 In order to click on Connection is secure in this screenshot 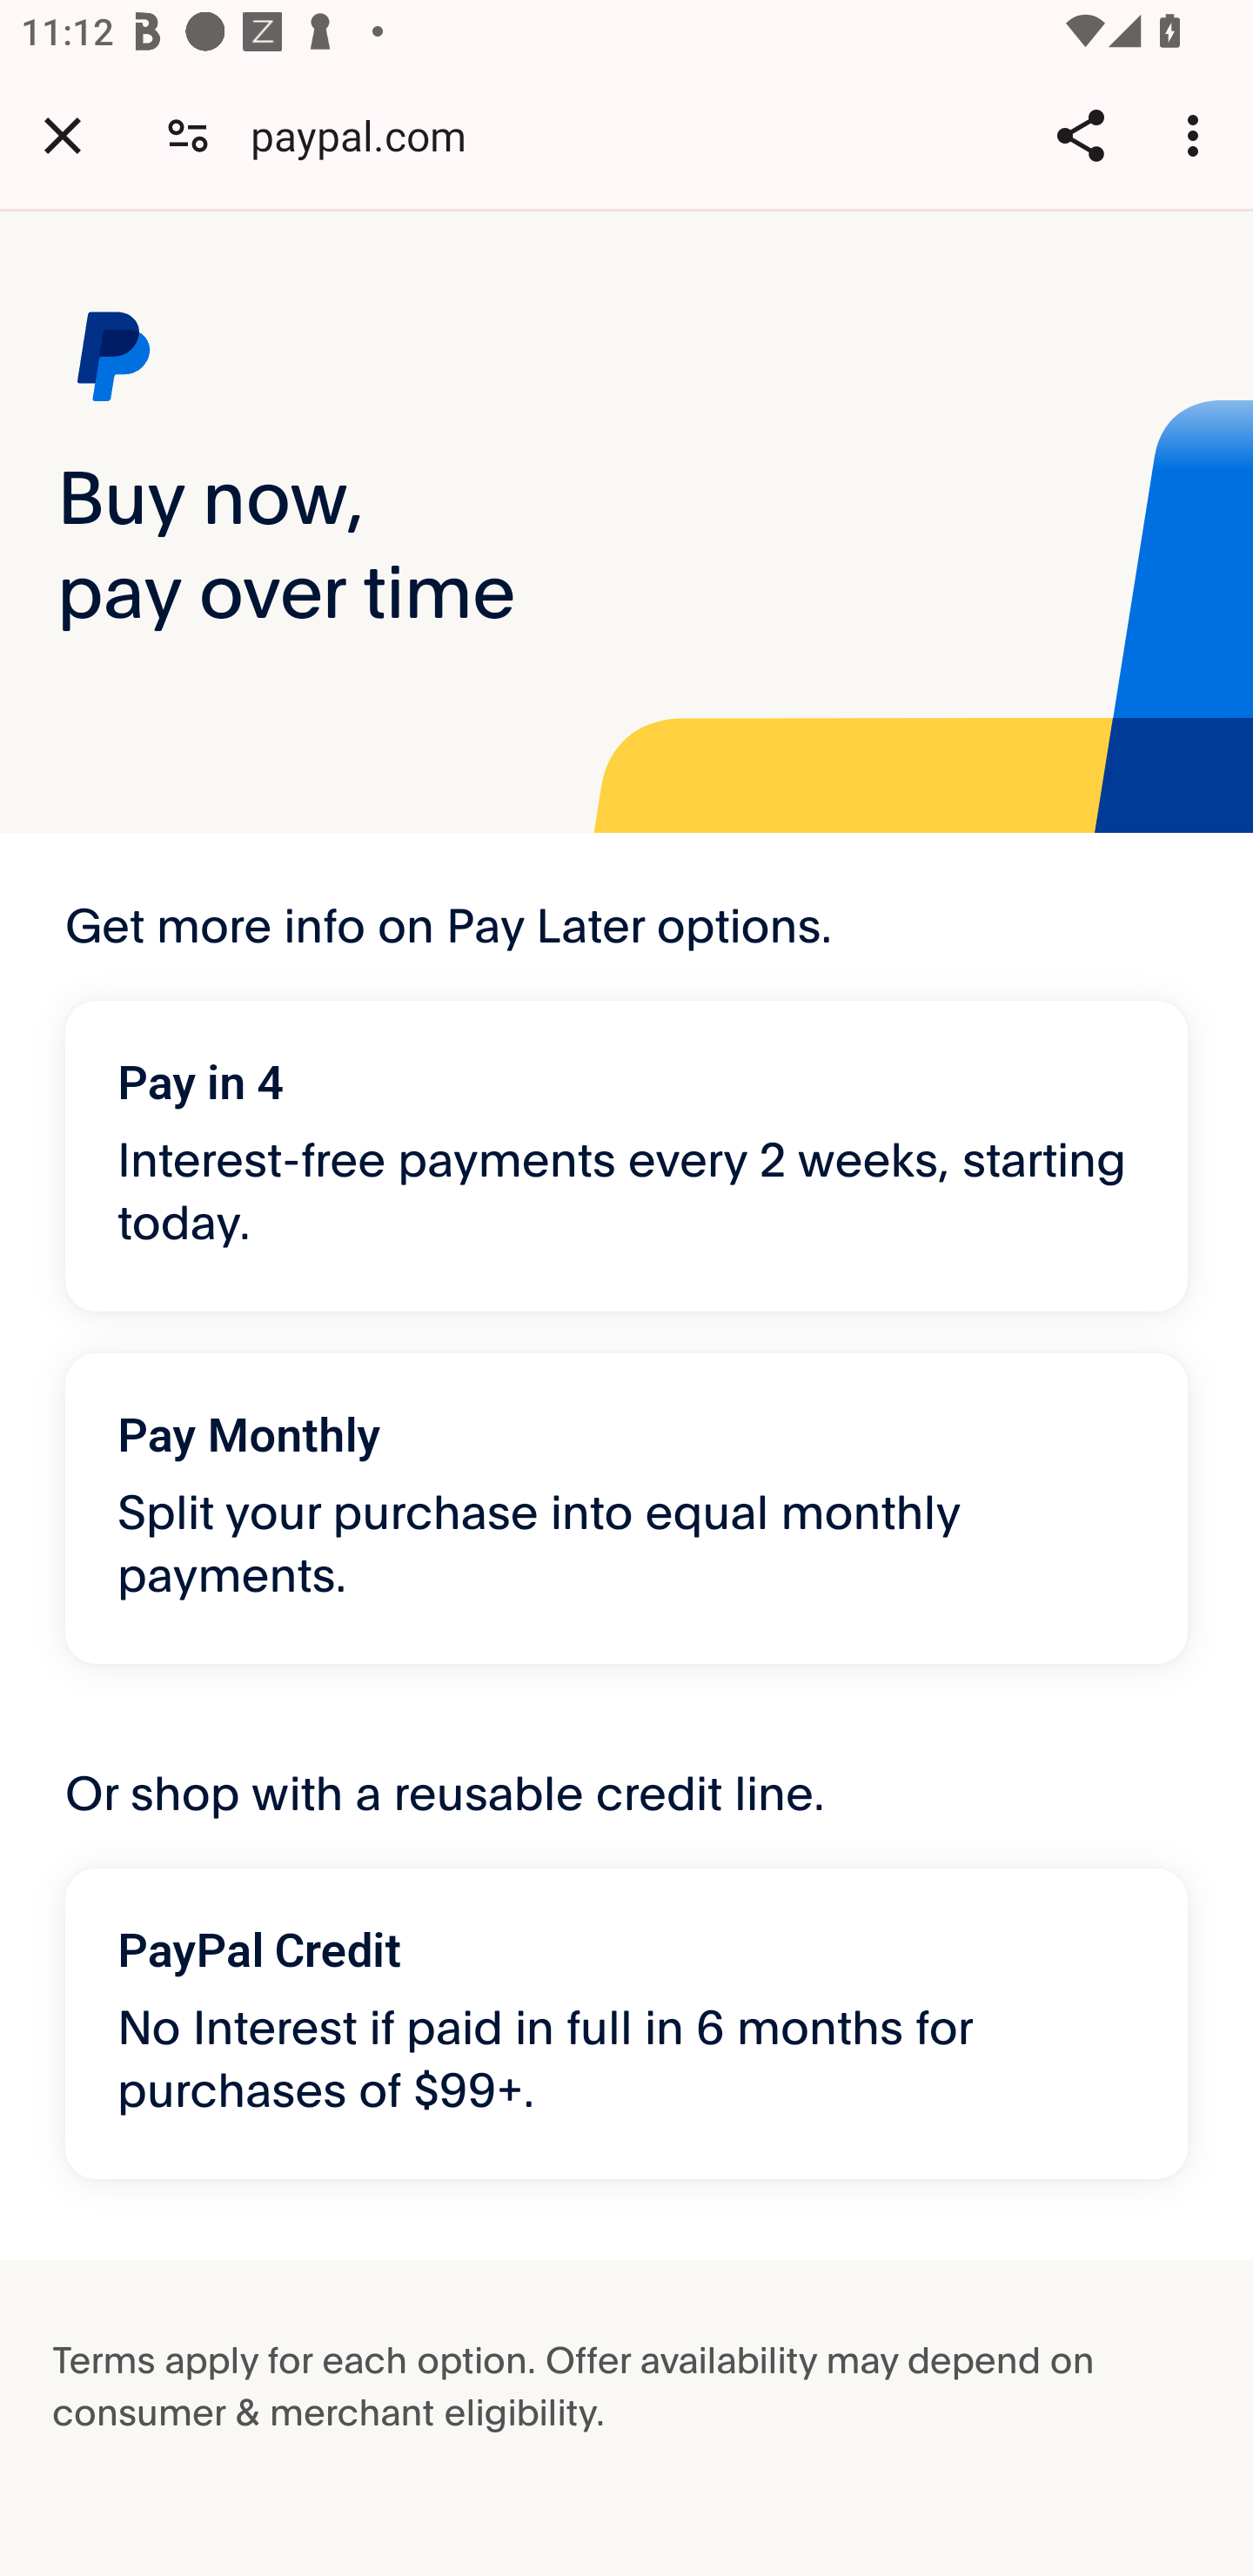, I will do `click(188, 134)`.